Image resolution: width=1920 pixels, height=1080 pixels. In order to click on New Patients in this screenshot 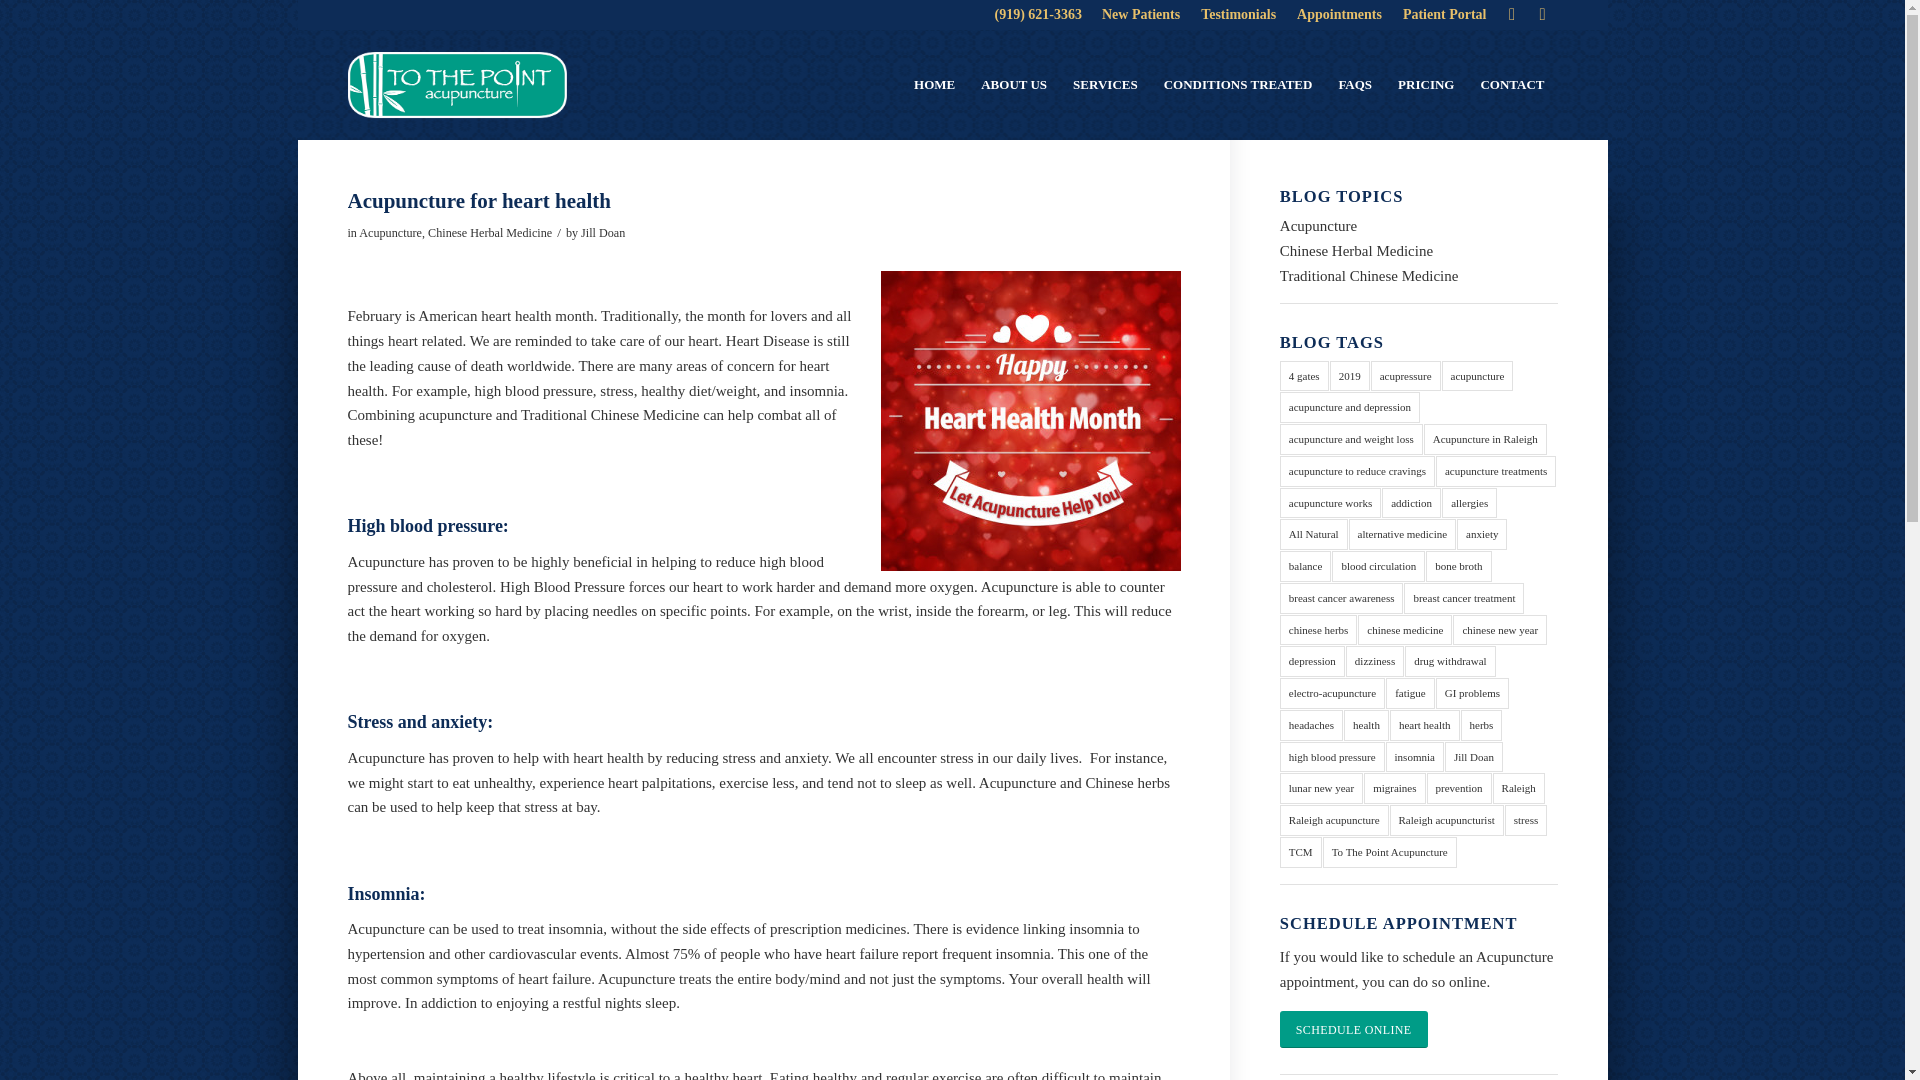, I will do `click(1141, 14)`.